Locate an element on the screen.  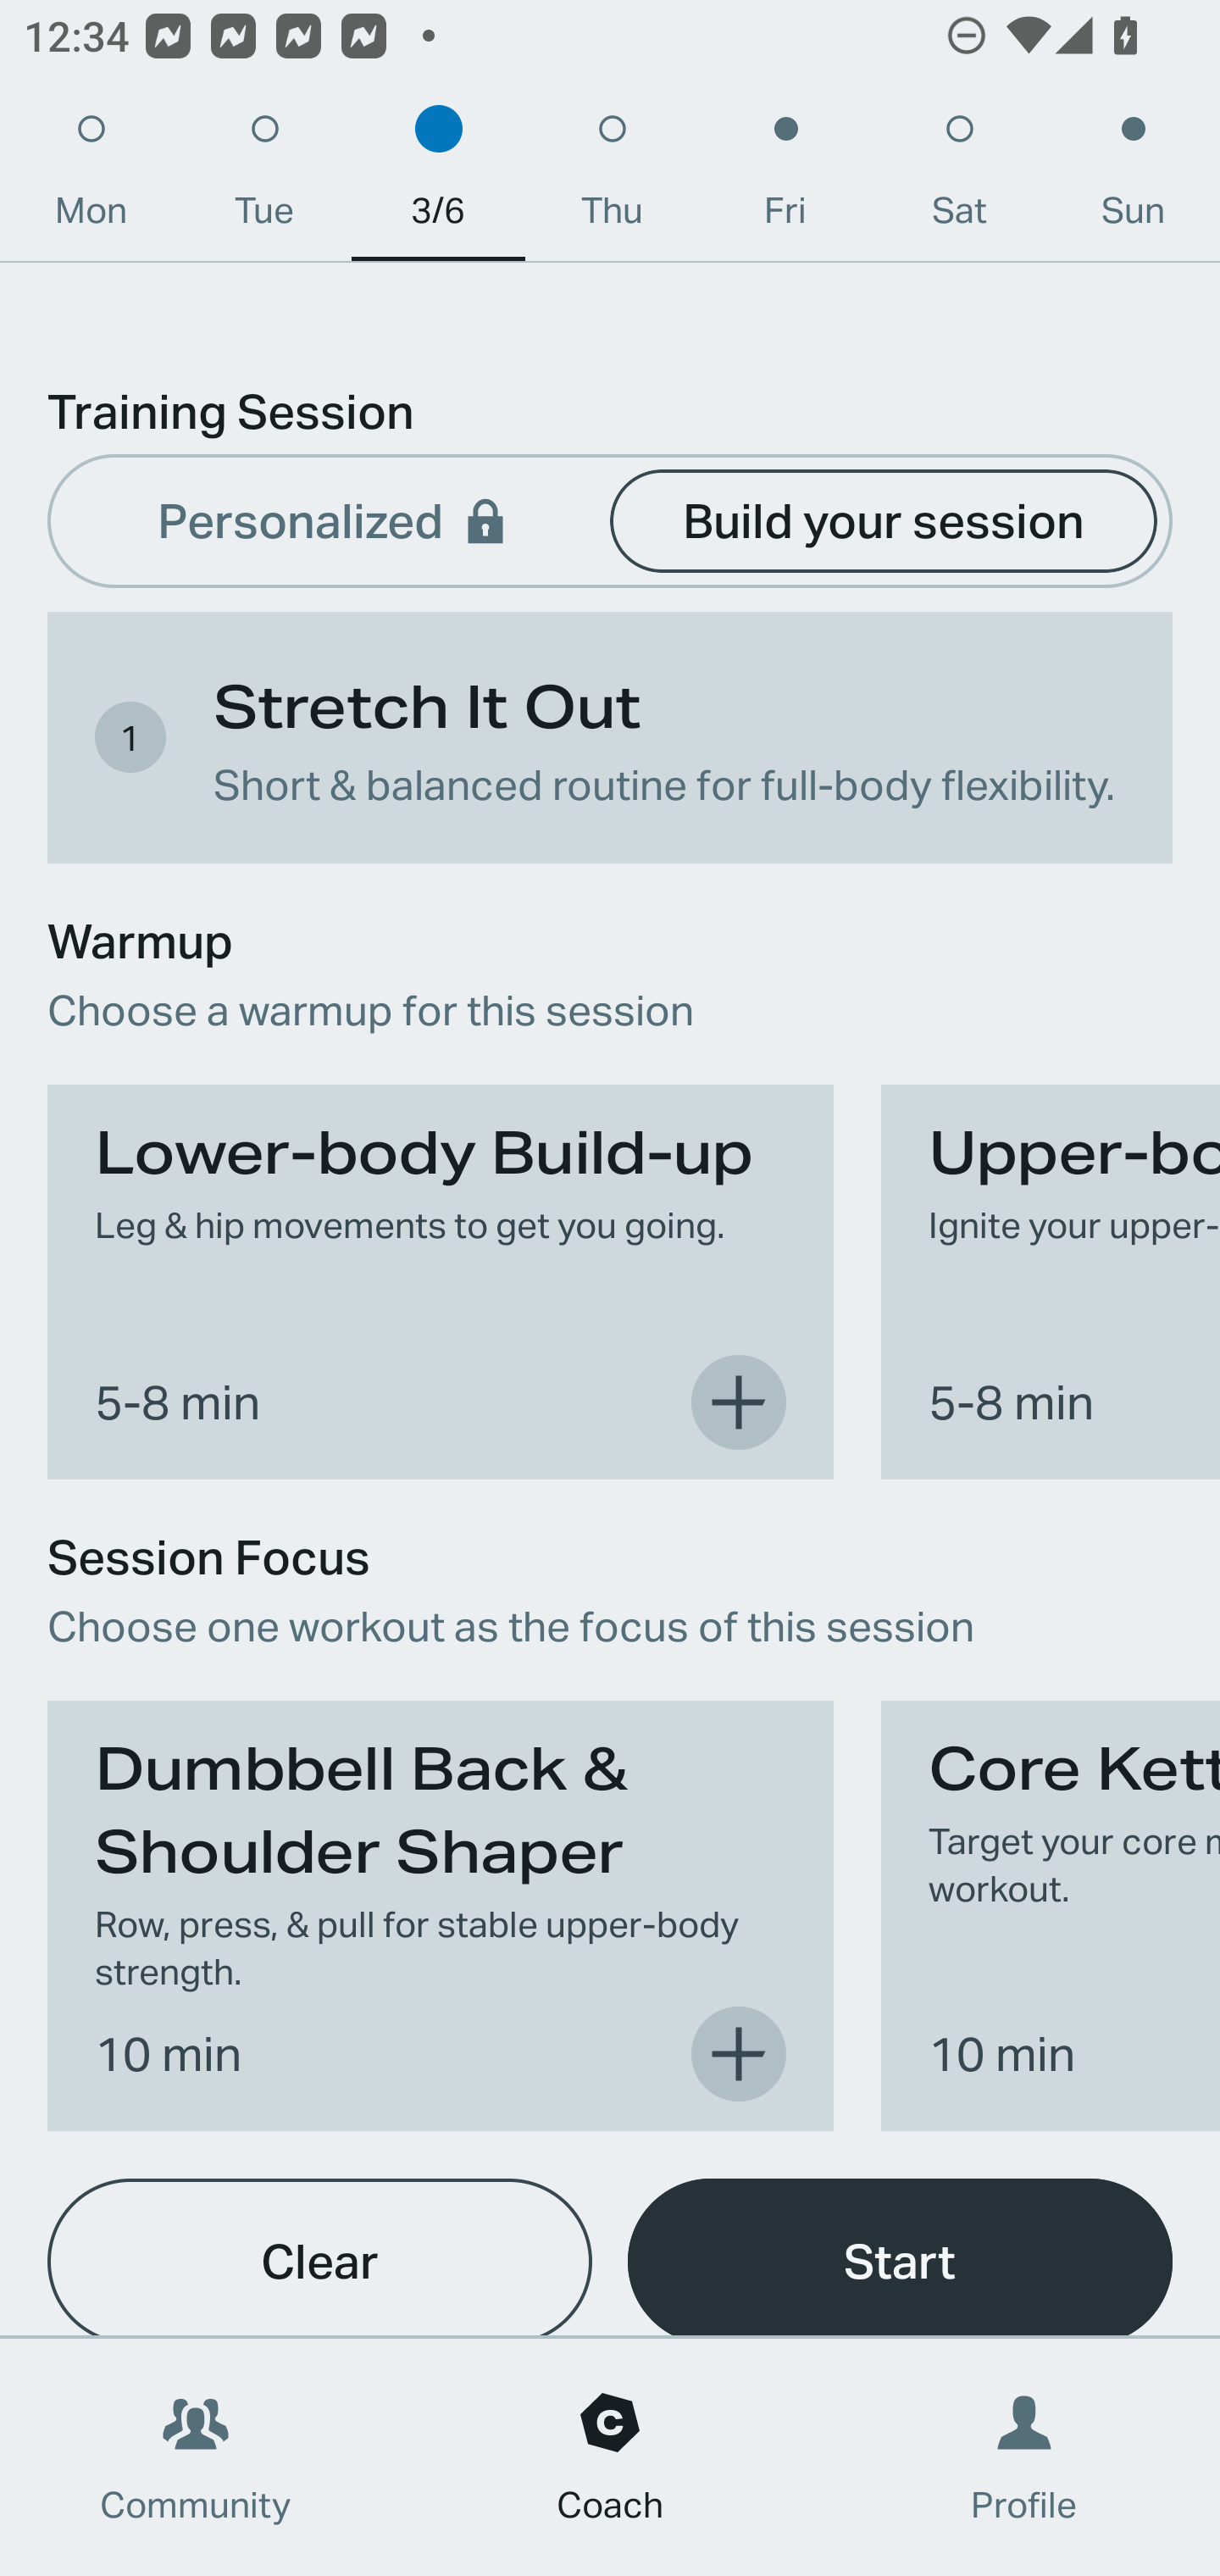
Build your session is located at coordinates (884, 519).